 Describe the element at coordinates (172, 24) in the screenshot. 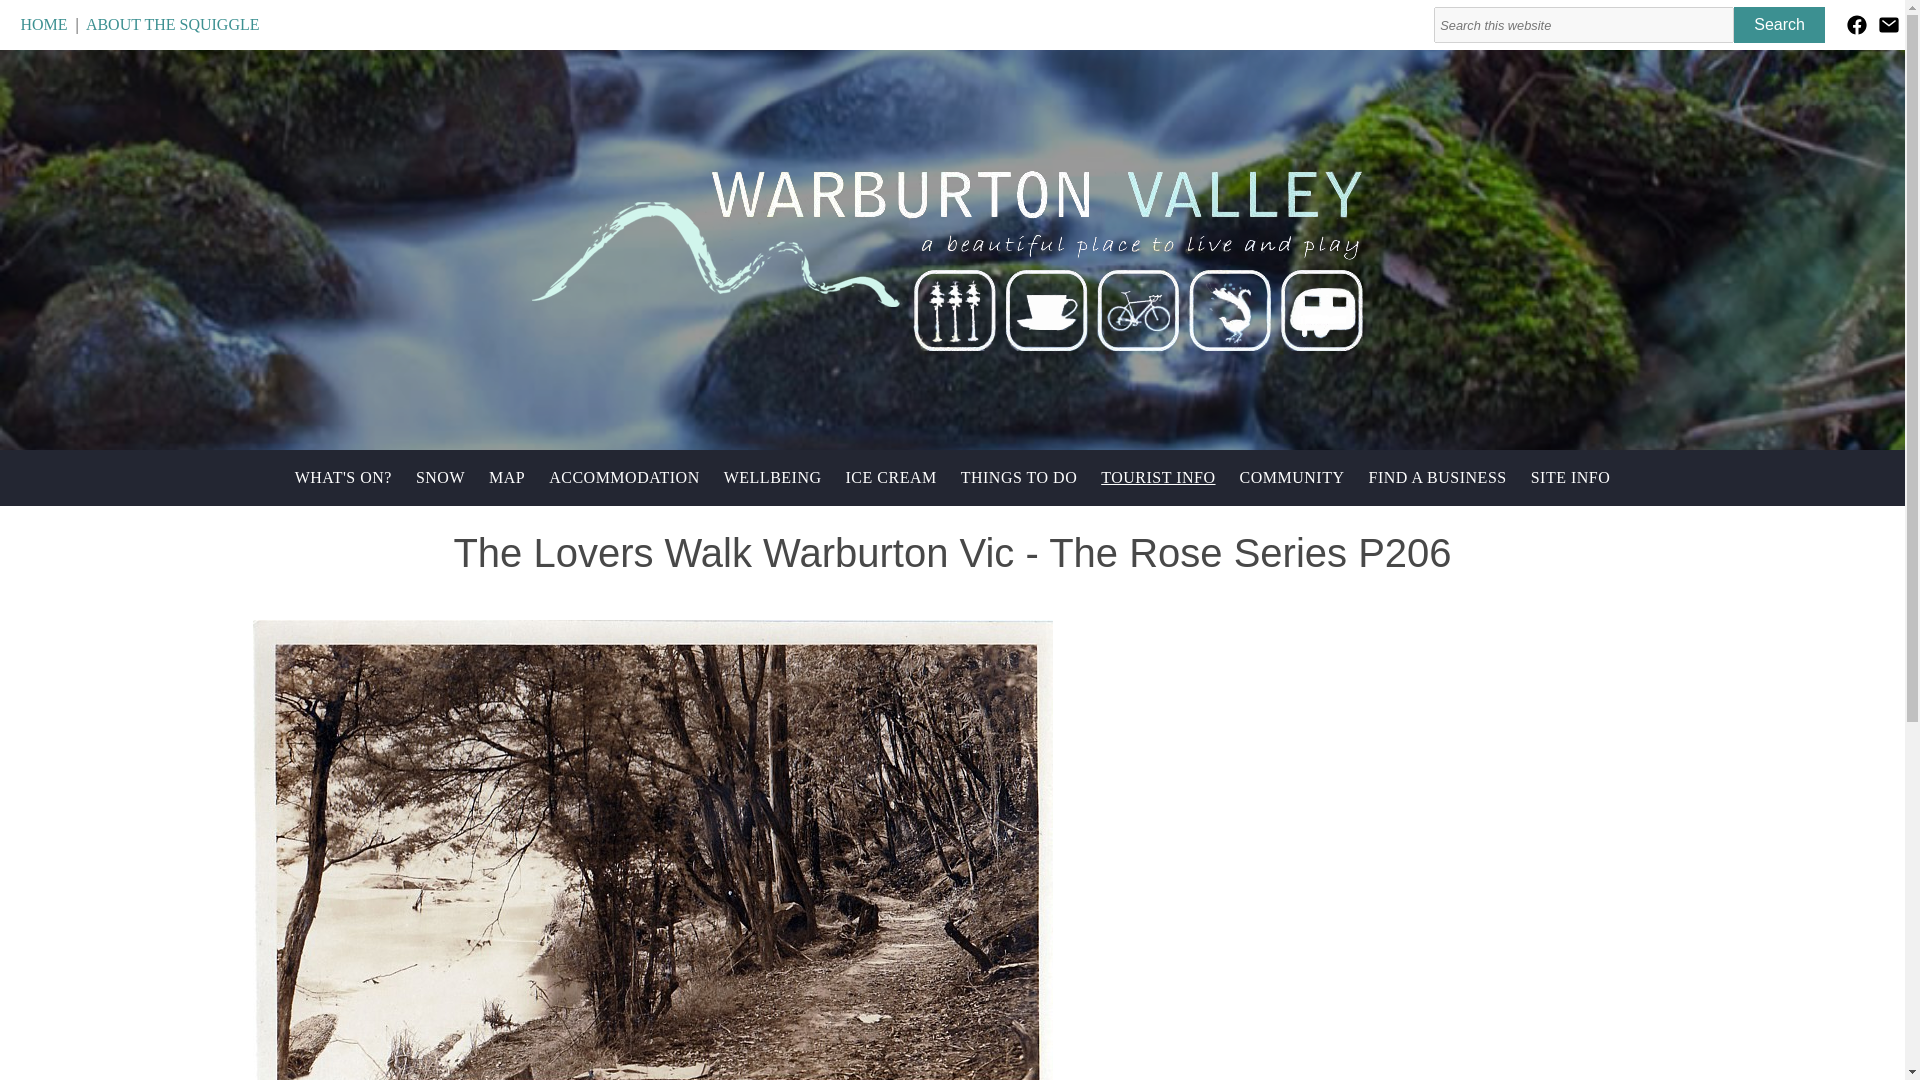

I see `ABOUT THE SQUIGGLE` at that location.